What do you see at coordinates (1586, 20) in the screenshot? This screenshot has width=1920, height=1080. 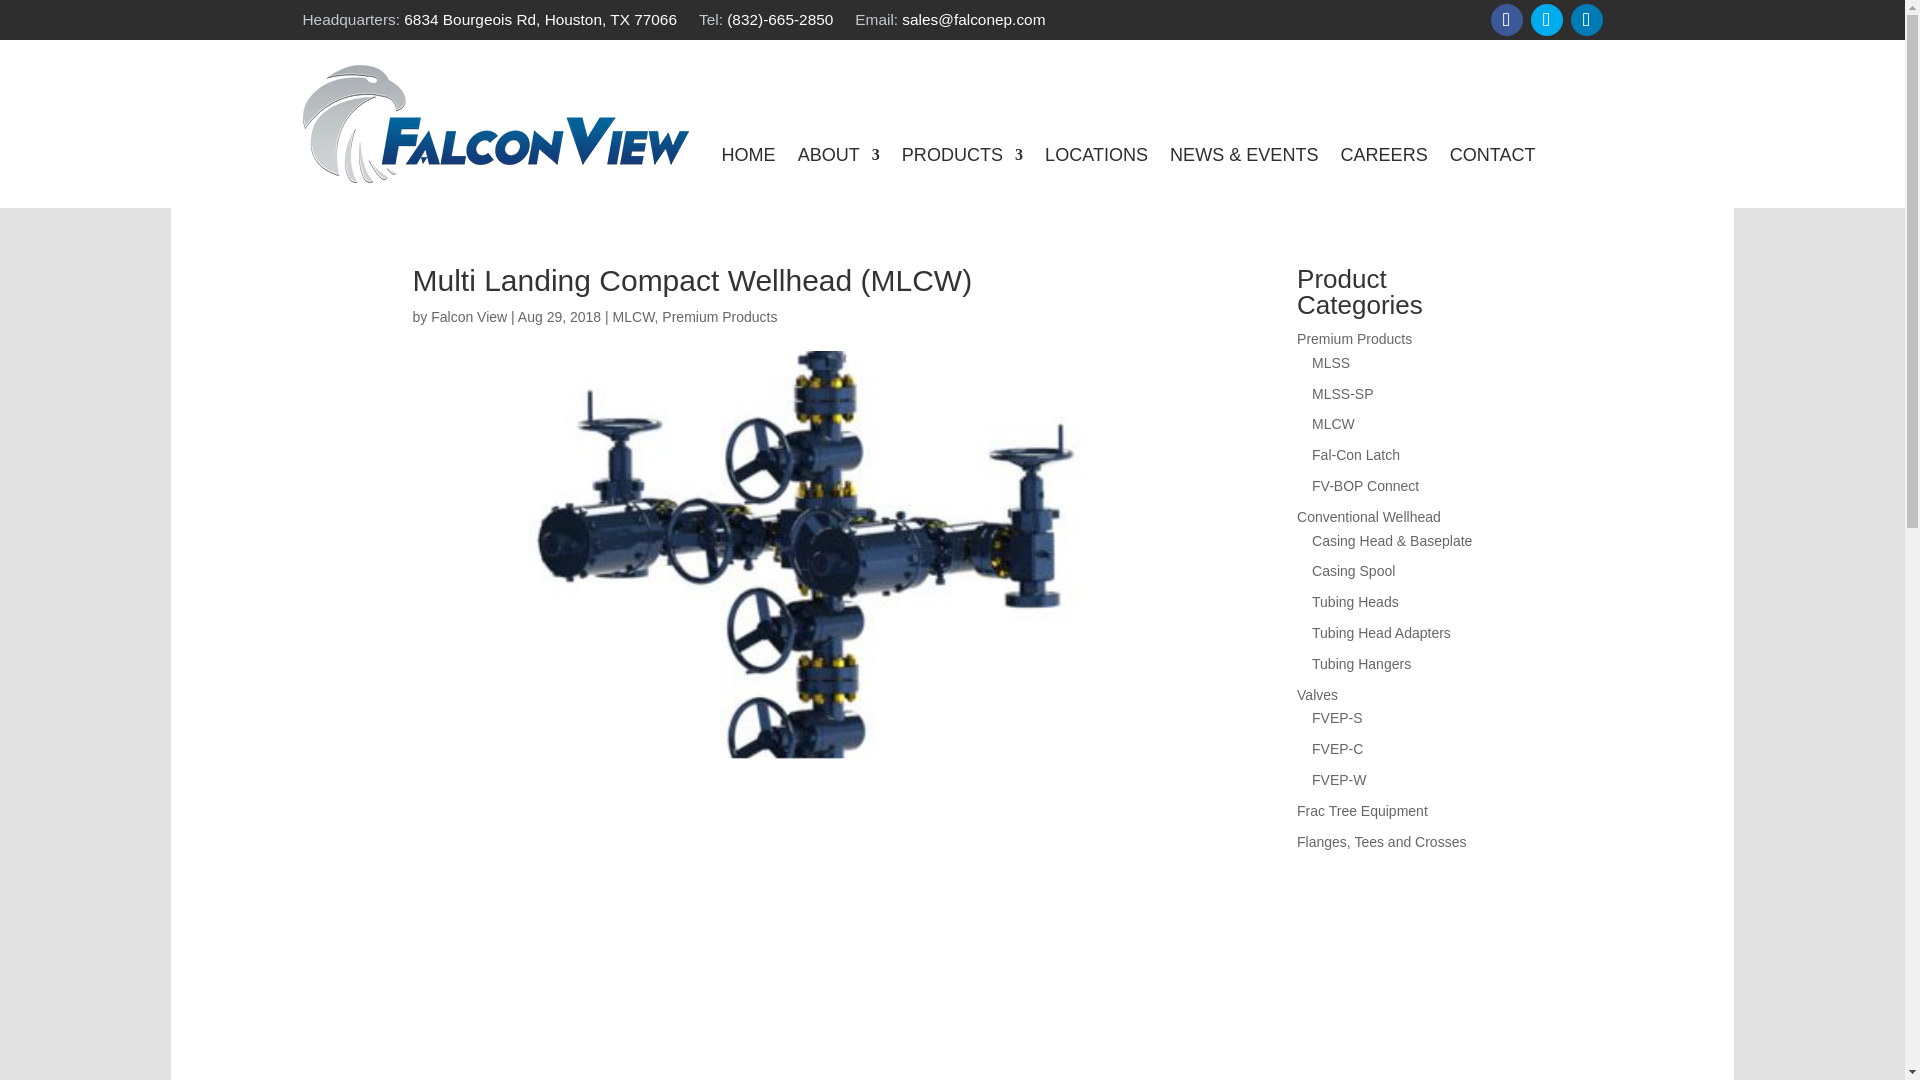 I see `Follow on LinkedIn` at bounding box center [1586, 20].